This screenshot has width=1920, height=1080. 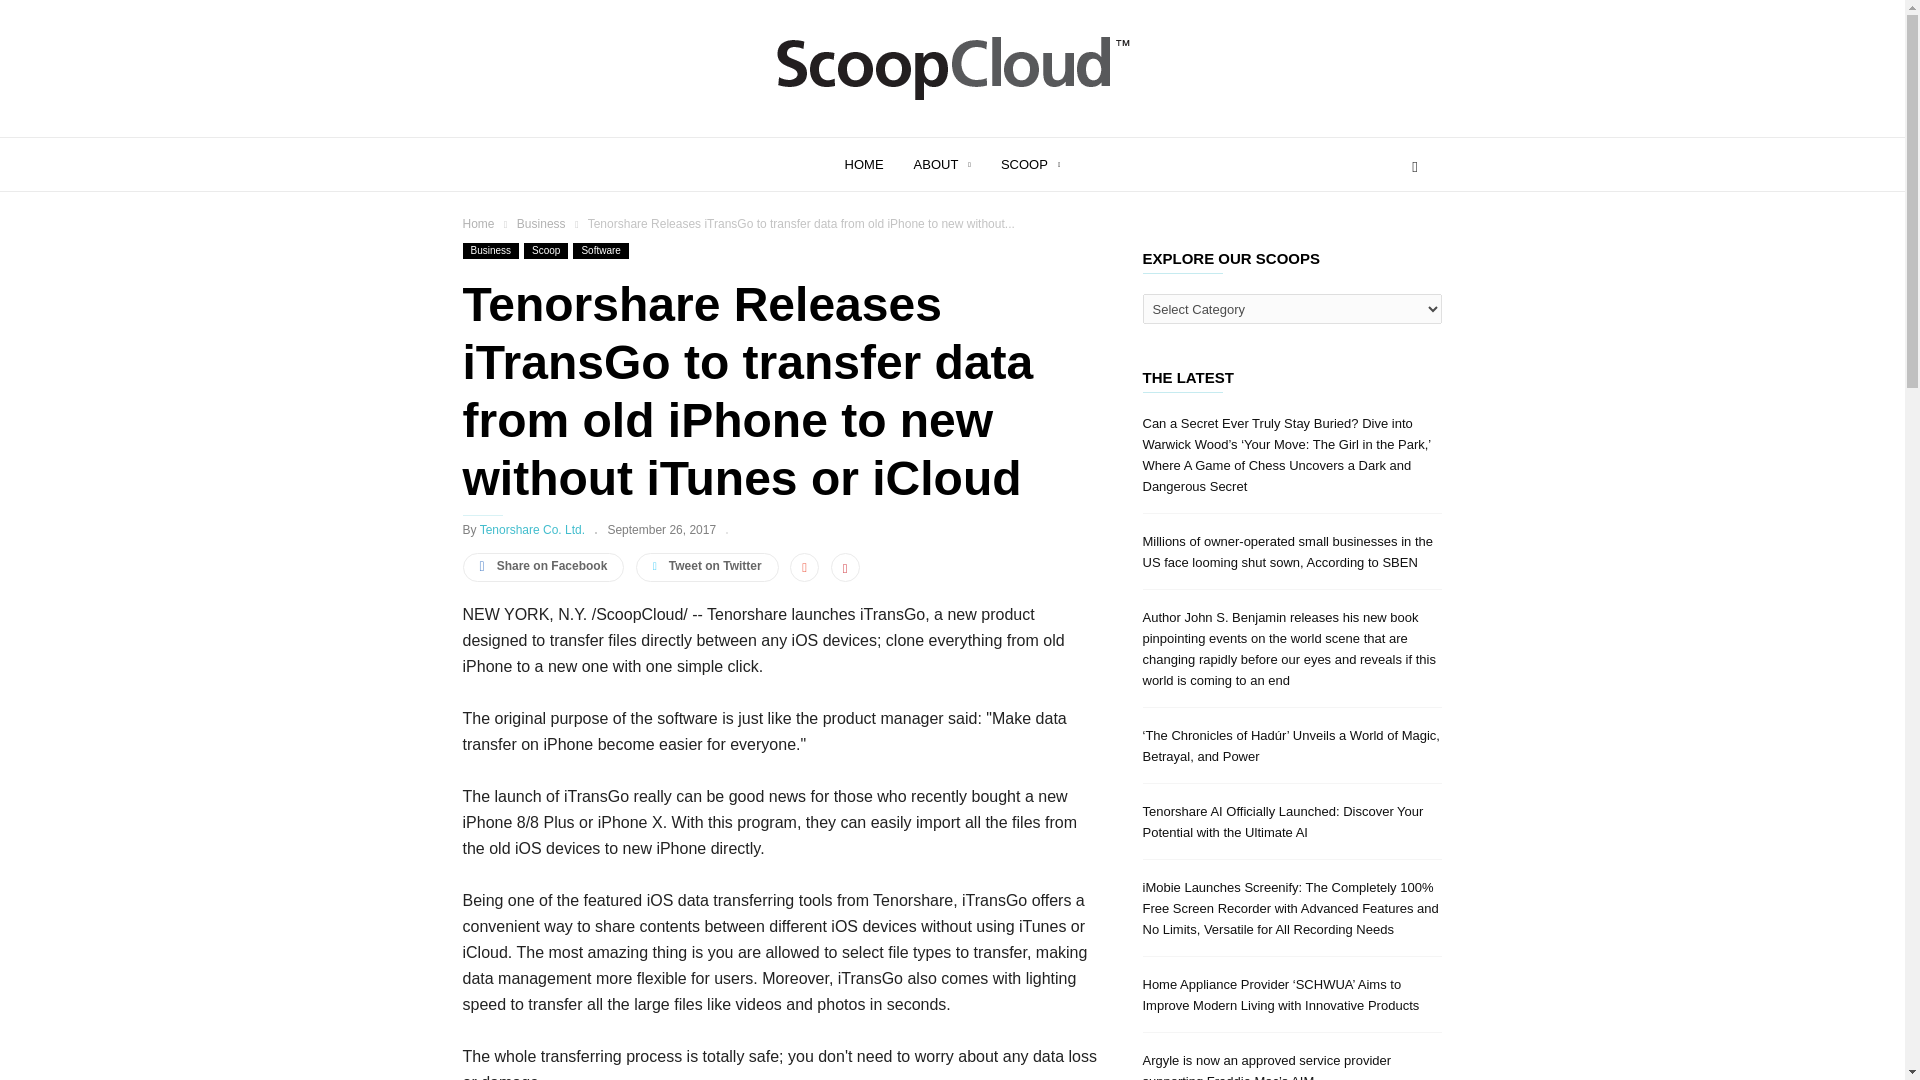 I want to click on Home, so click(x=480, y=224).